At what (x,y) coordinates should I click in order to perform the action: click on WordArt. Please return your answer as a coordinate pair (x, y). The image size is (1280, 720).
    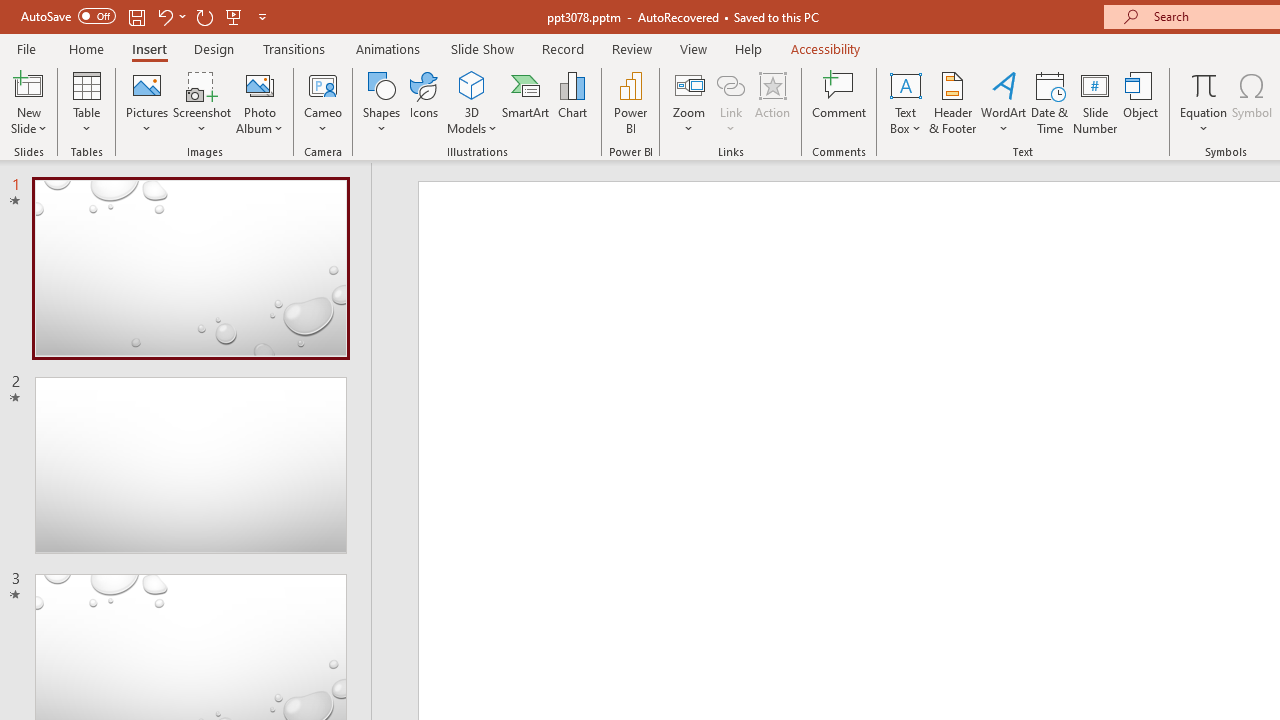
    Looking at the image, I should click on (1004, 102).